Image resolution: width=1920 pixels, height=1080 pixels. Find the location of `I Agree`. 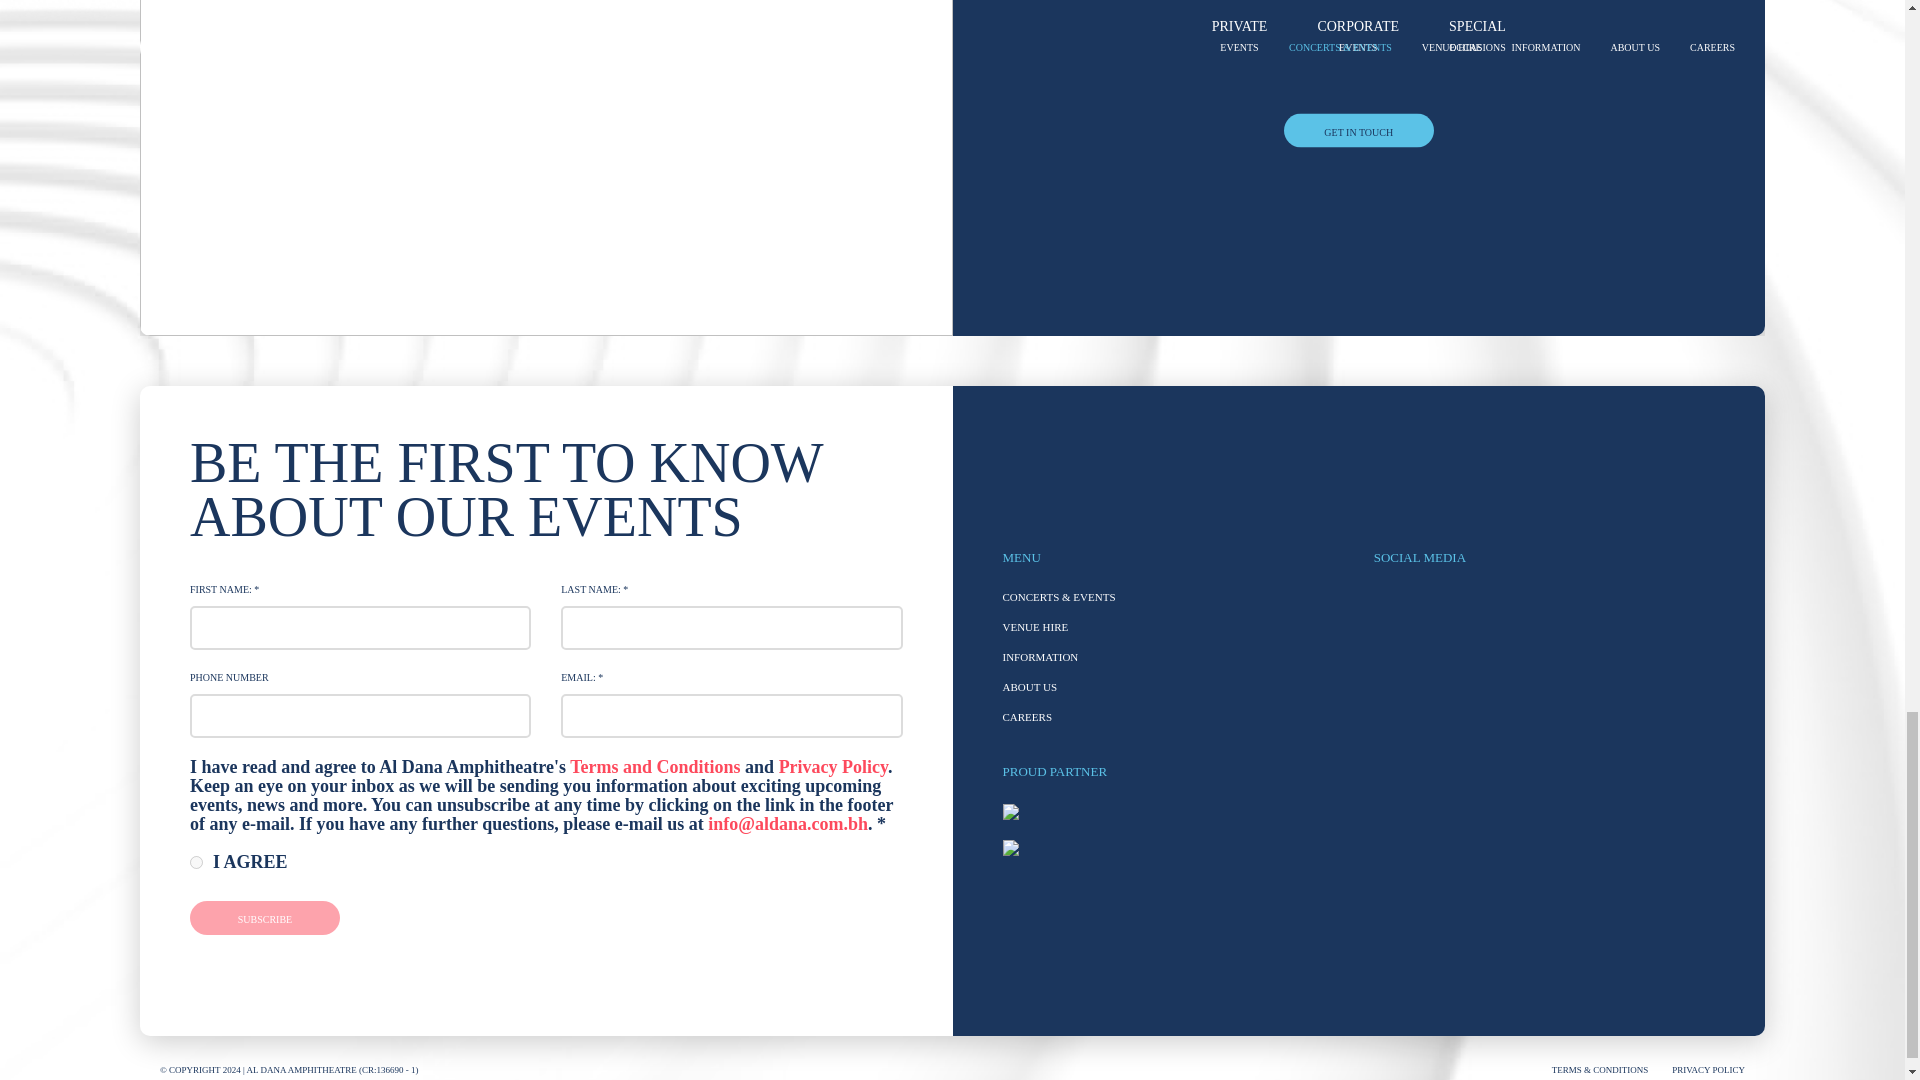

I Agree is located at coordinates (196, 862).